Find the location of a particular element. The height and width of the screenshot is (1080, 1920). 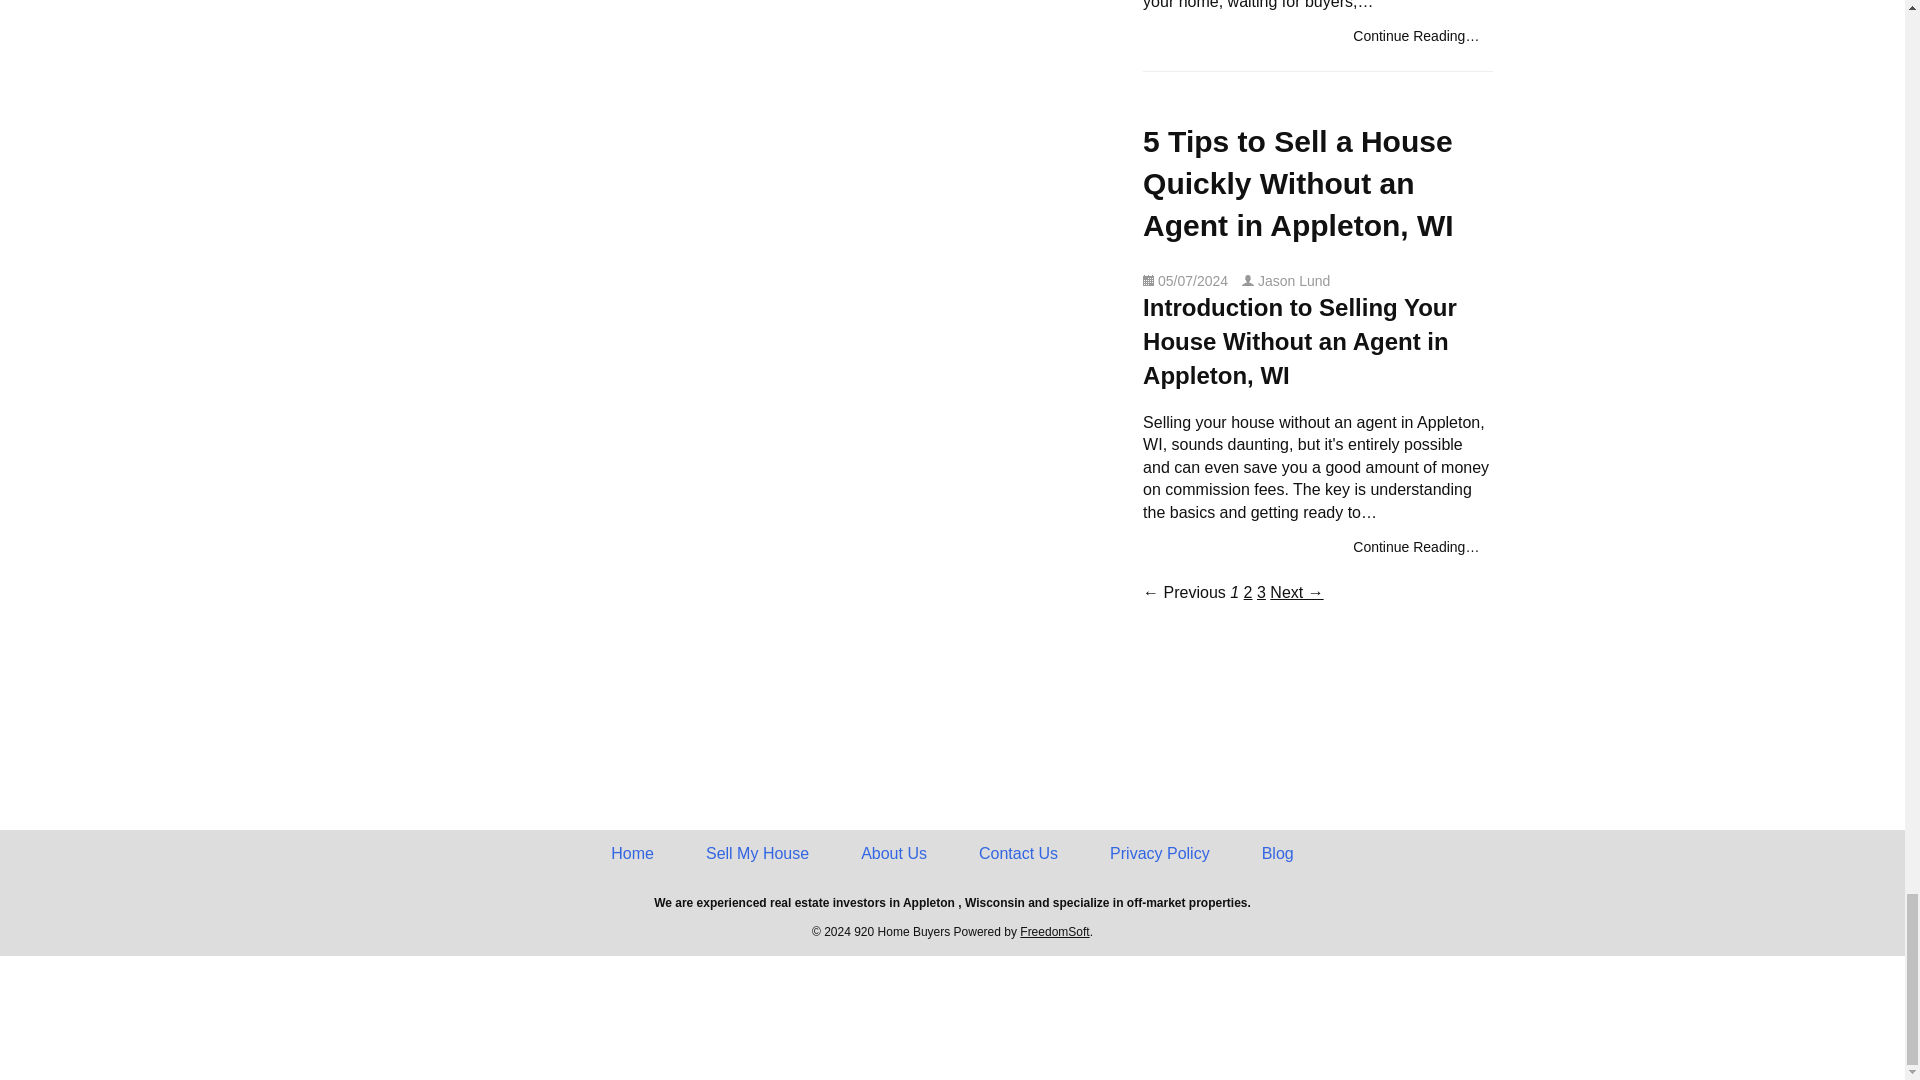

2 is located at coordinates (1248, 592).